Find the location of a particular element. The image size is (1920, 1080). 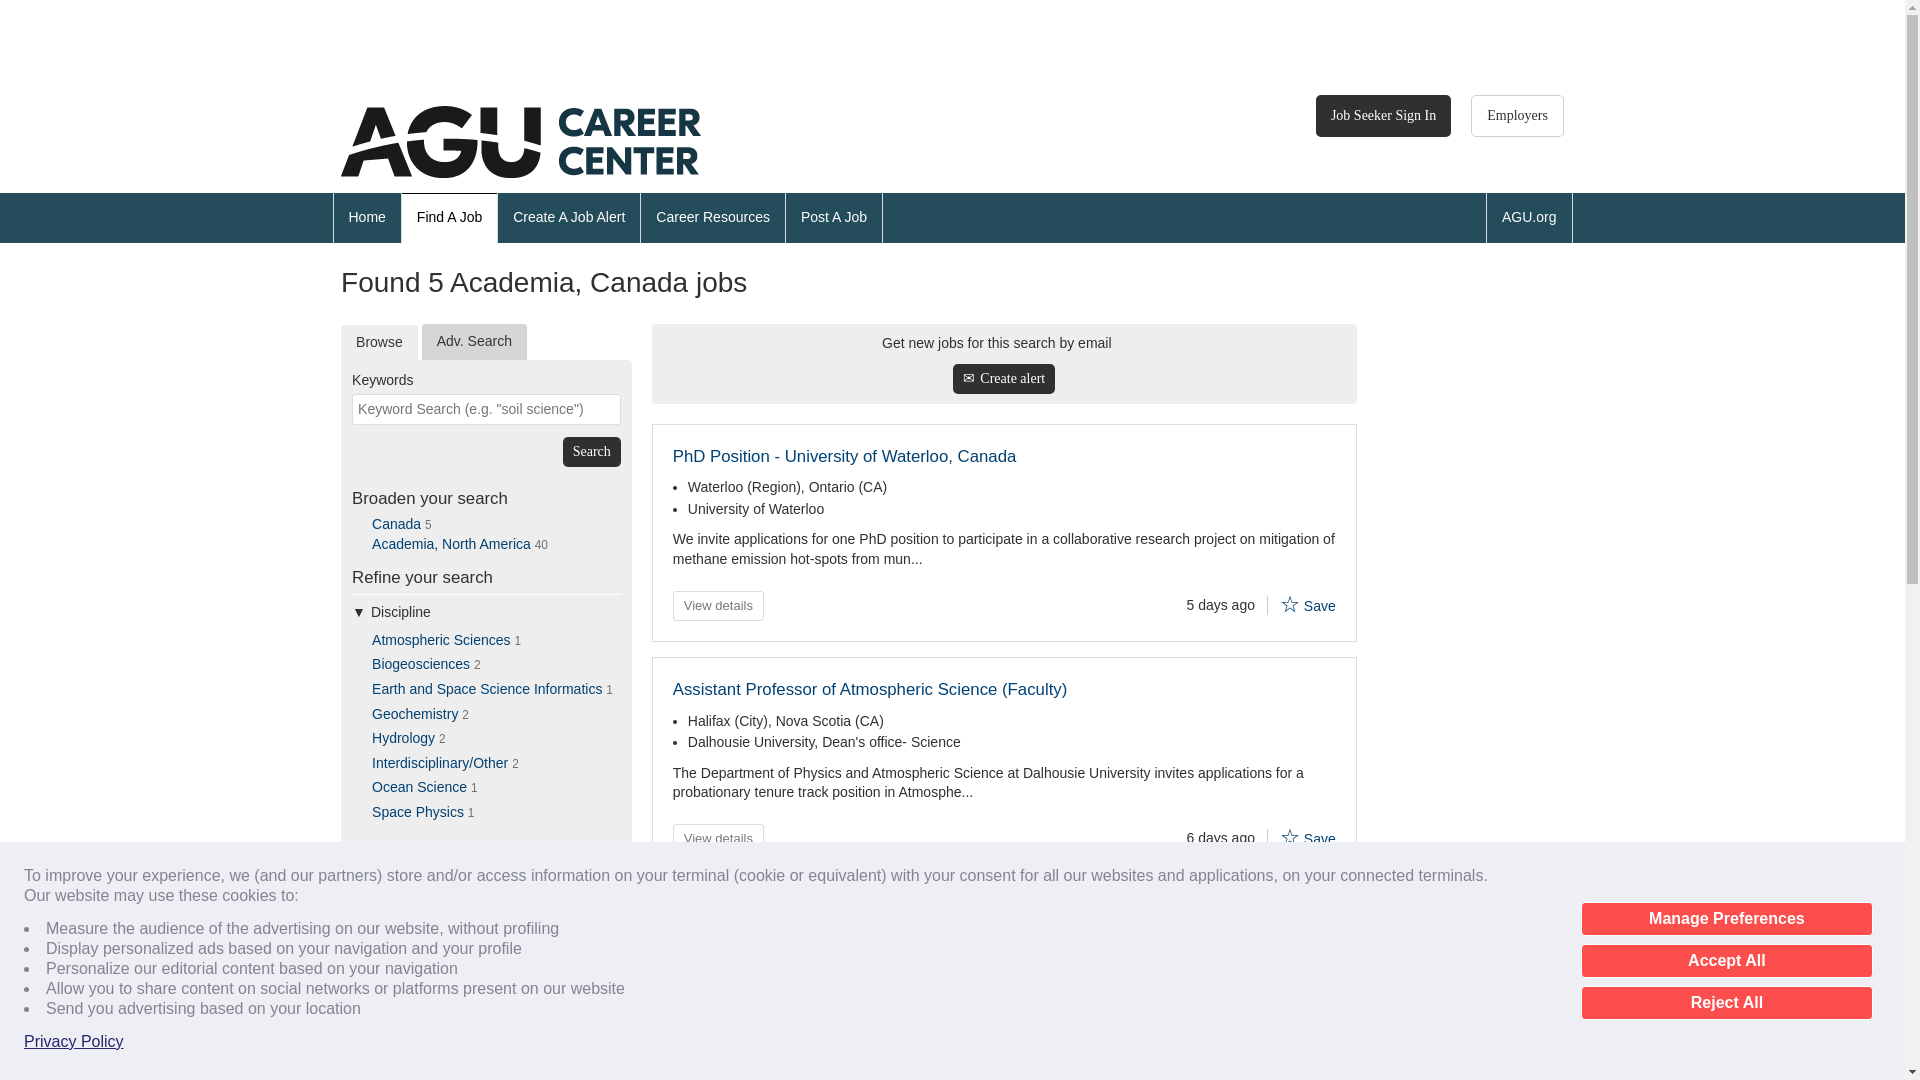

Create A Job Alert is located at coordinates (568, 218).